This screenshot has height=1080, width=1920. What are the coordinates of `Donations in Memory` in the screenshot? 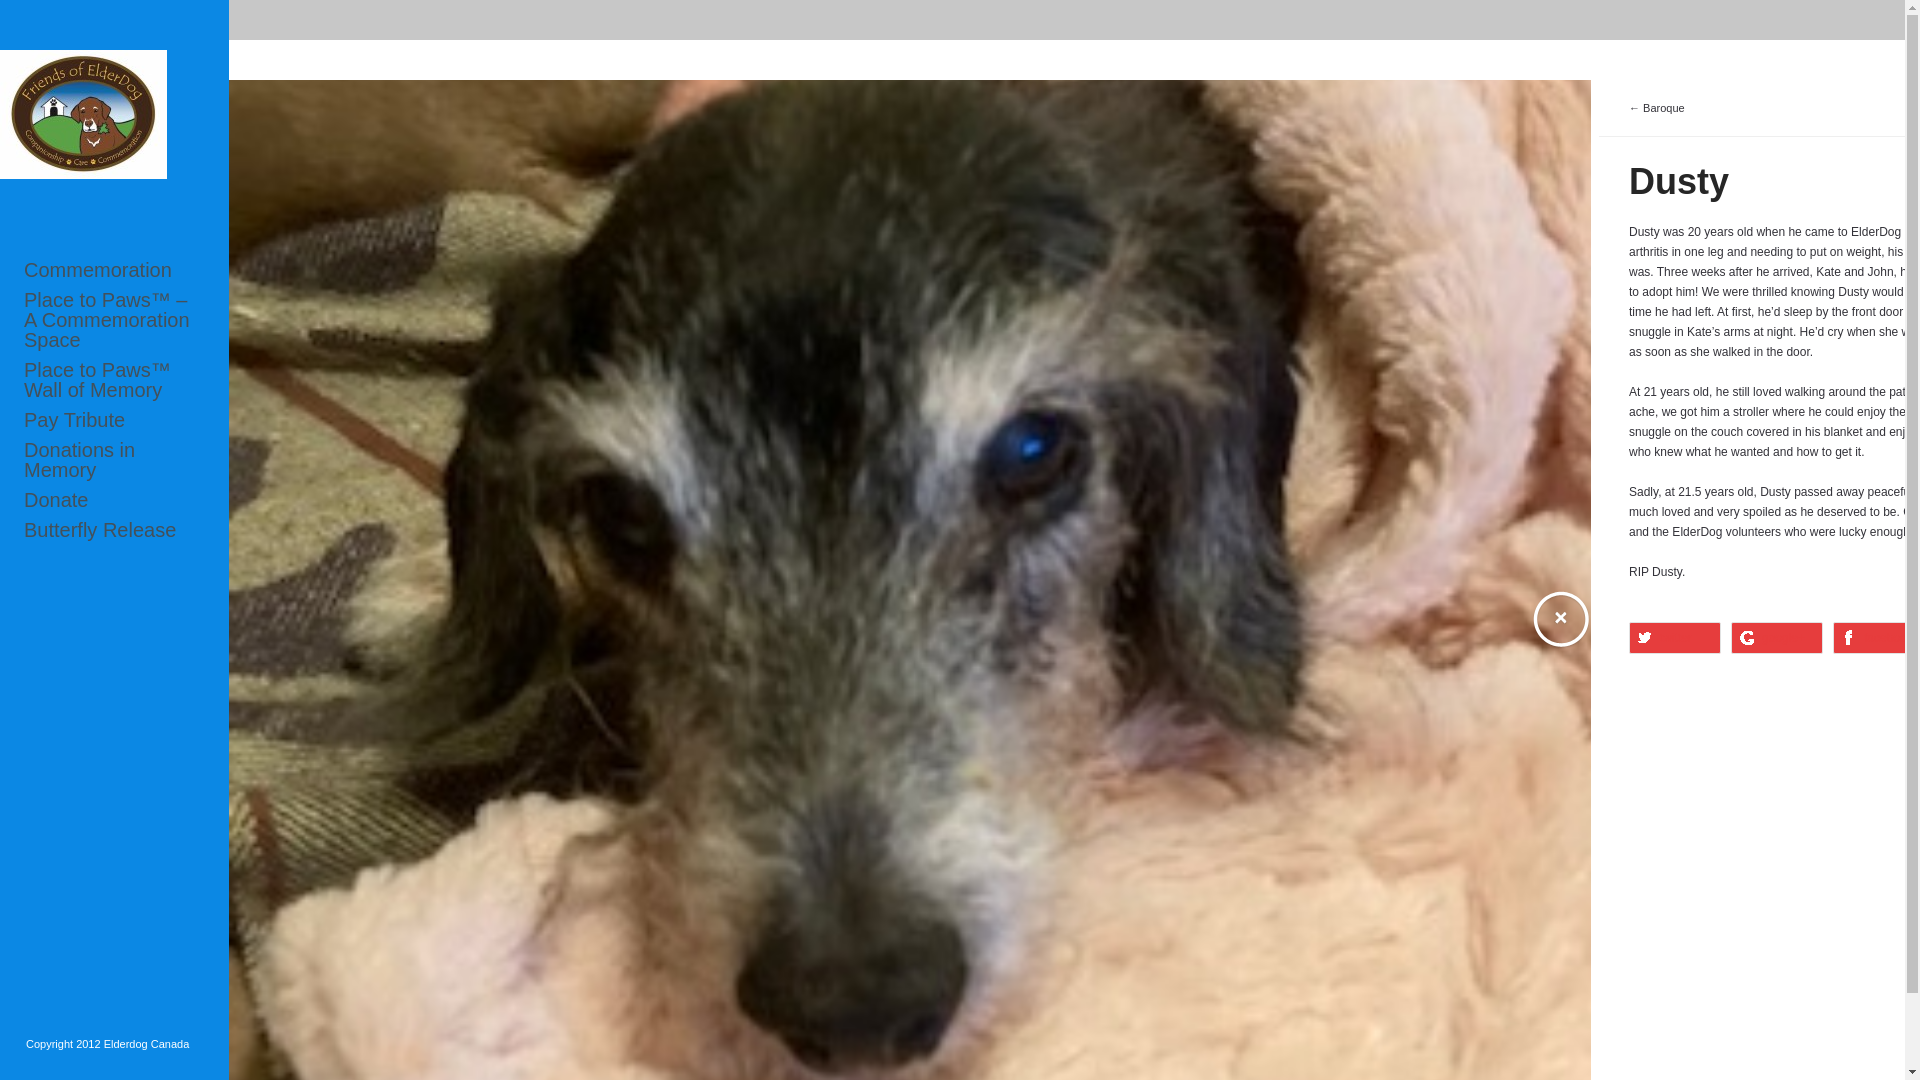 It's located at (114, 459).